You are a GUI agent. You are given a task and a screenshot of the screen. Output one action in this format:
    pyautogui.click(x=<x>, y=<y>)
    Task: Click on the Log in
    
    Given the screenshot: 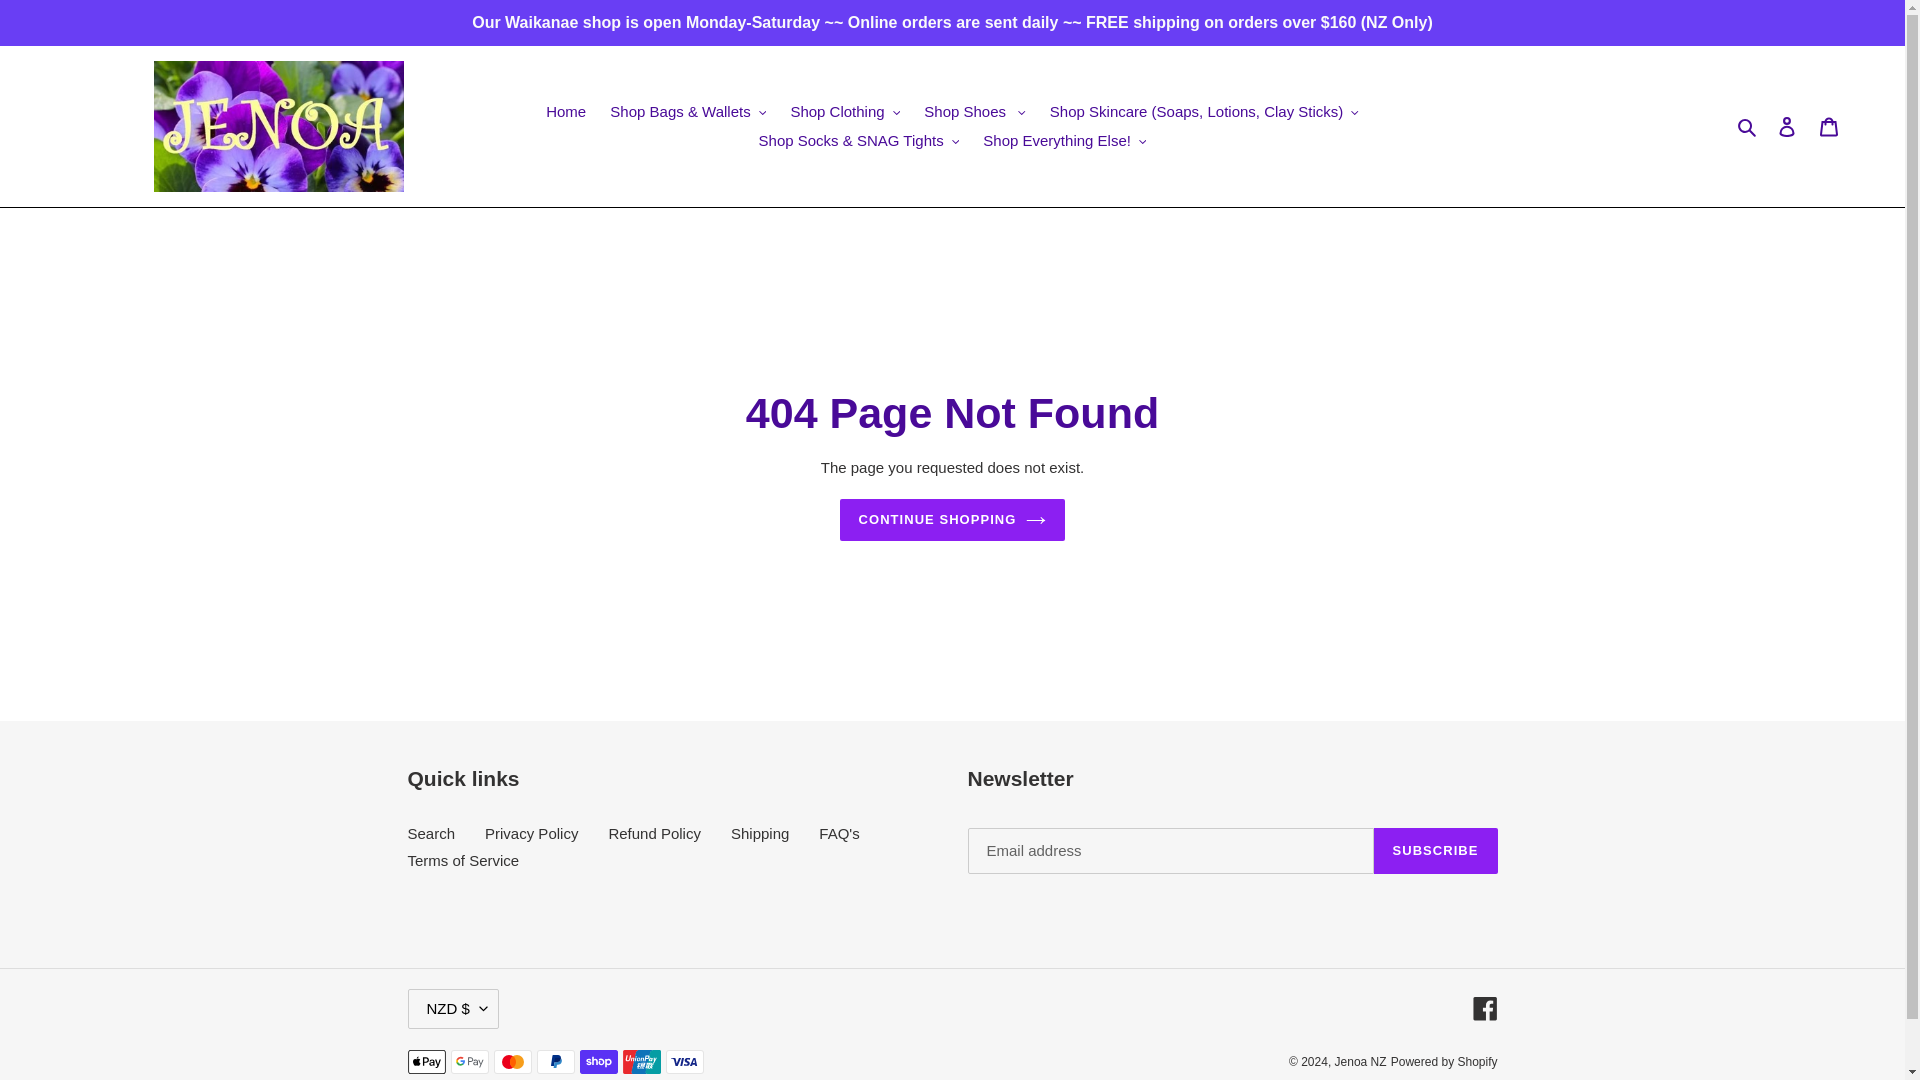 What is the action you would take?
    pyautogui.click(x=1787, y=126)
    